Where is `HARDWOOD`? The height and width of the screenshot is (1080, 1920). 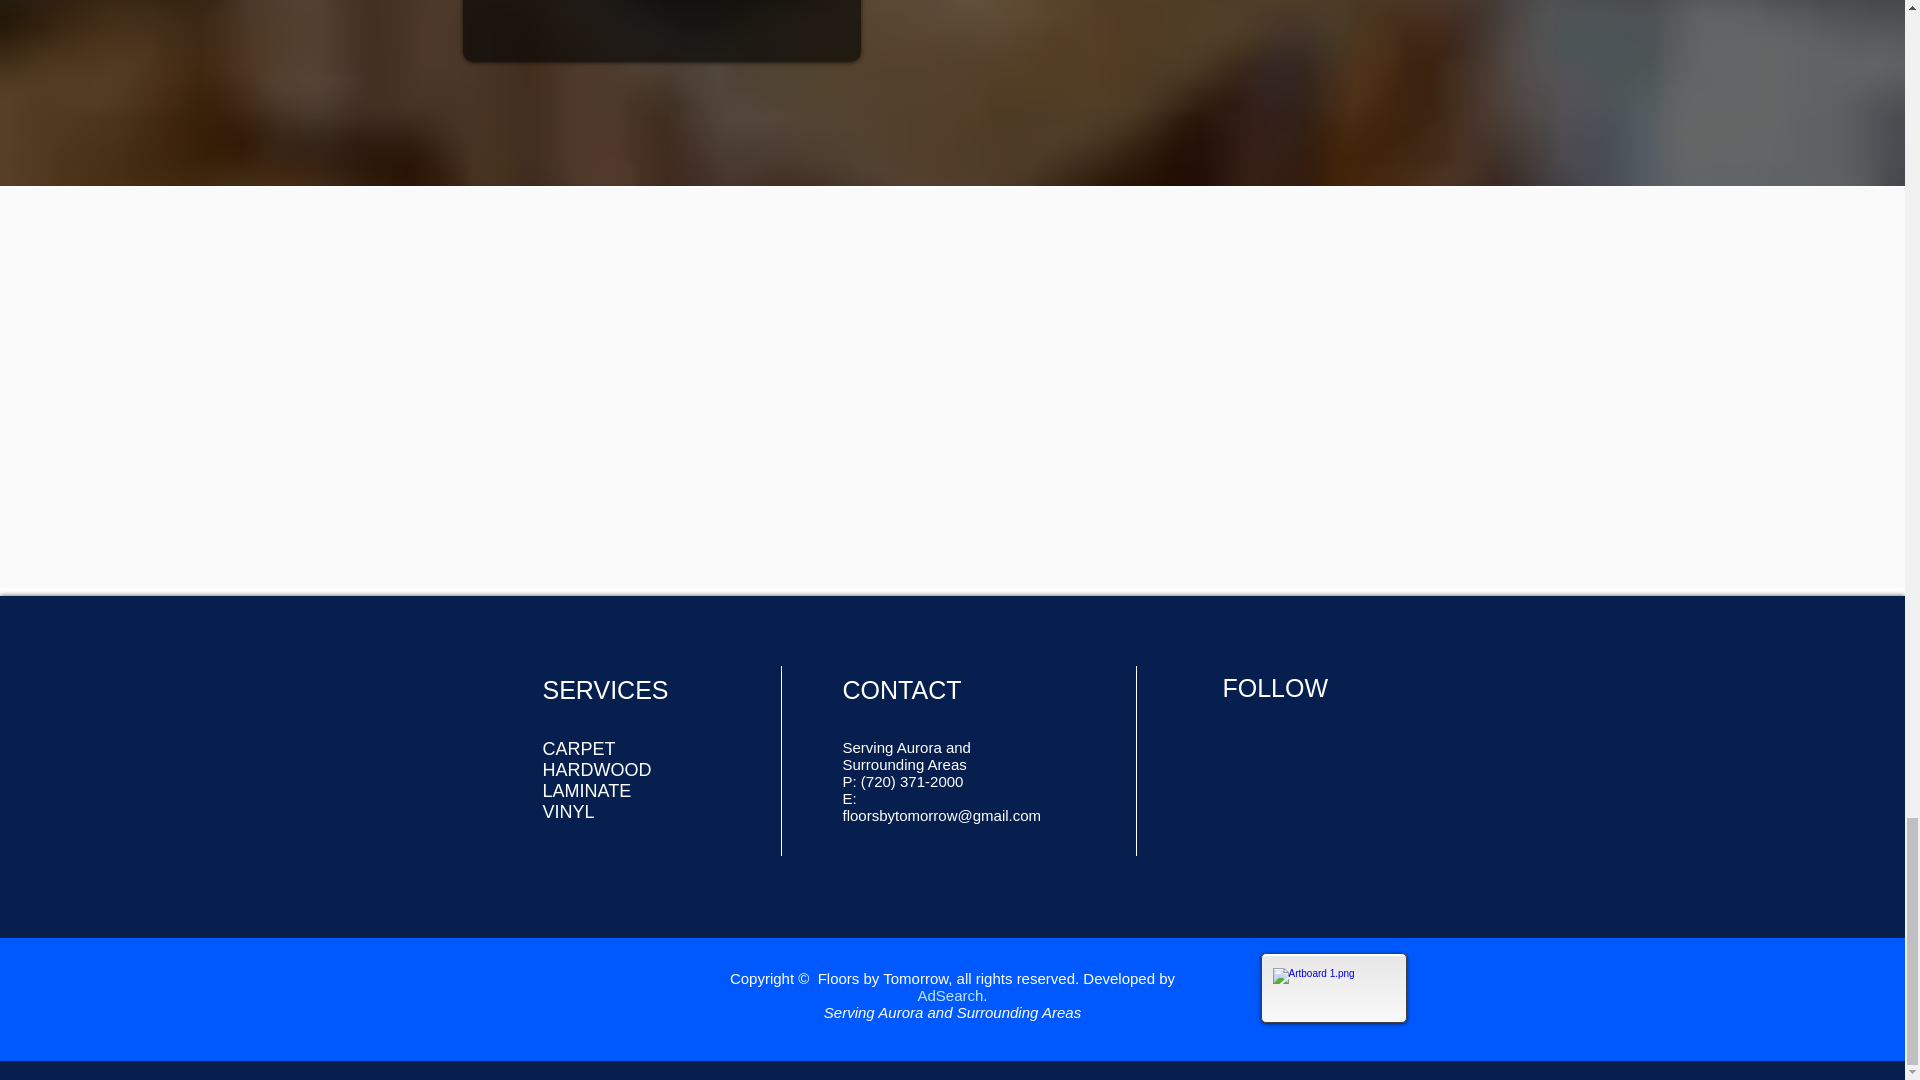 HARDWOOD is located at coordinates (596, 770).